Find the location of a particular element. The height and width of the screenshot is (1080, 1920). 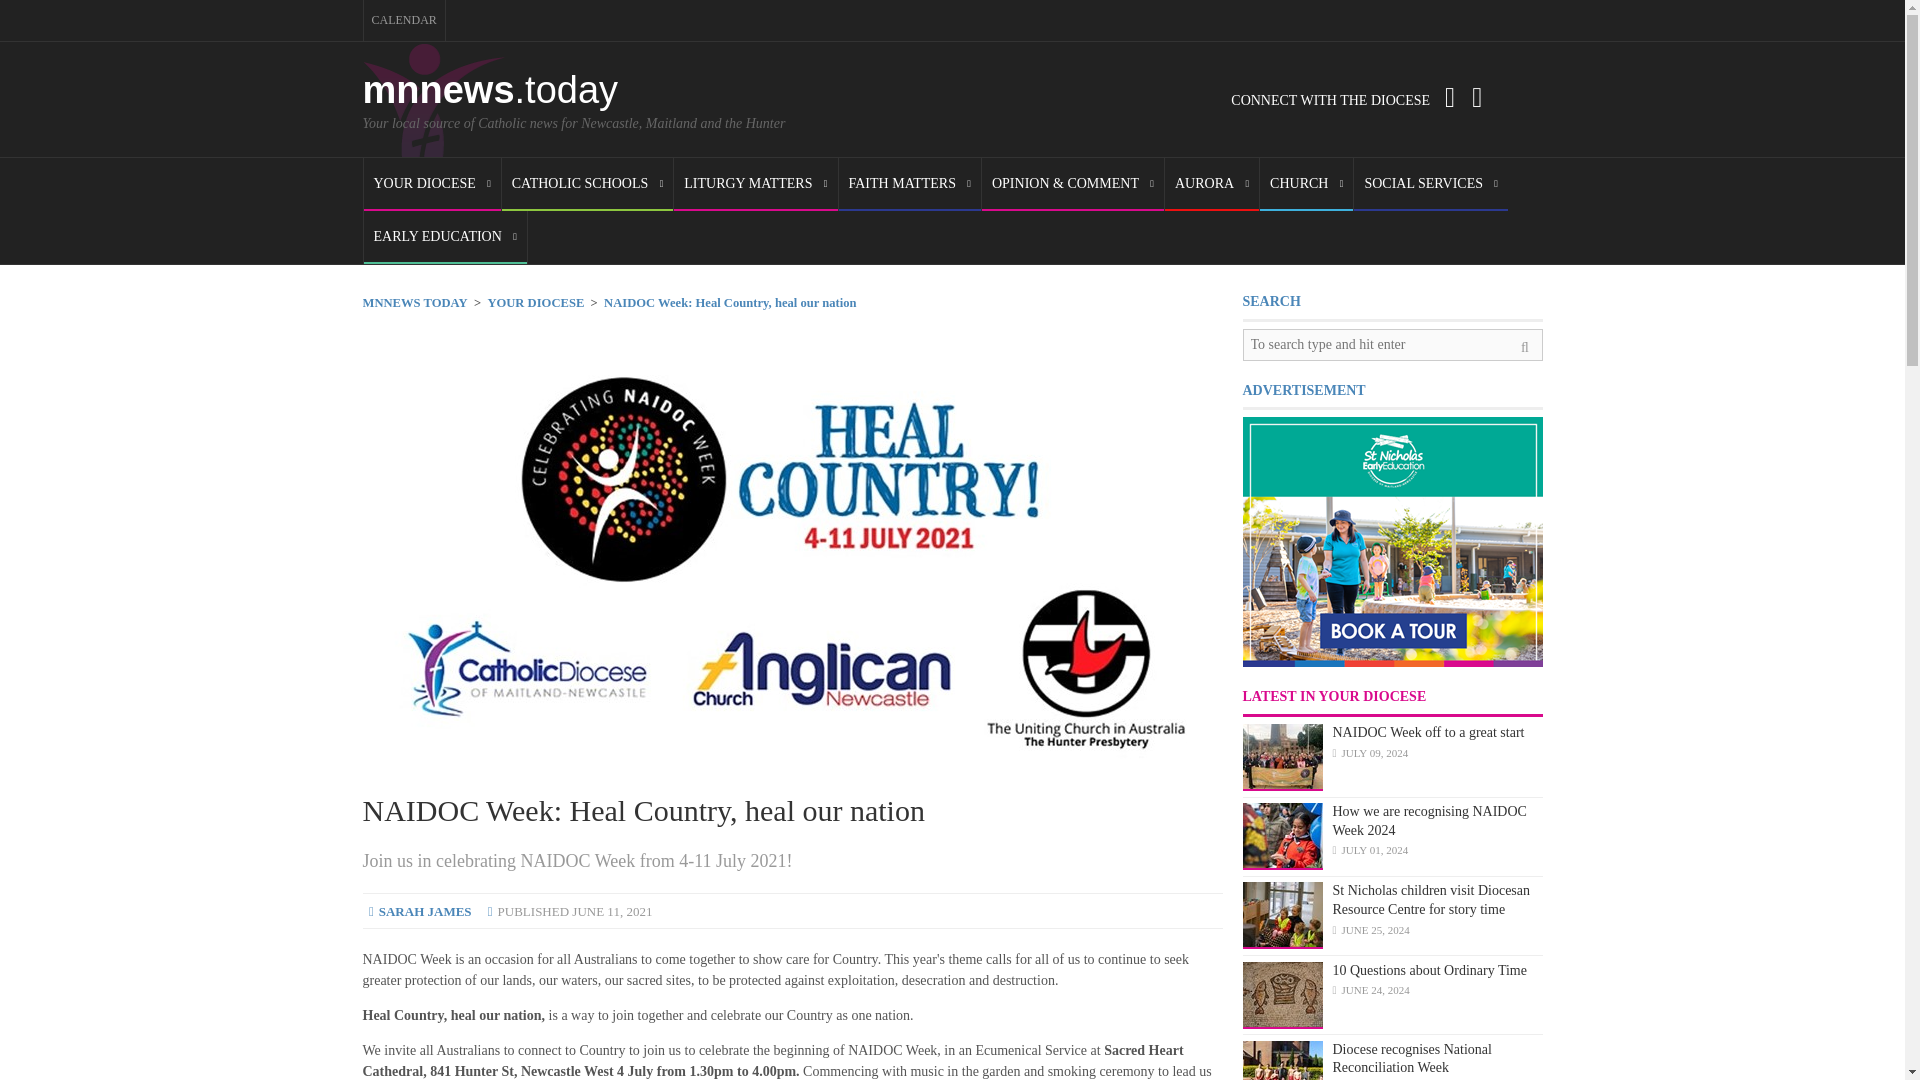

CATHOLIC SCHOOLS is located at coordinates (587, 184).